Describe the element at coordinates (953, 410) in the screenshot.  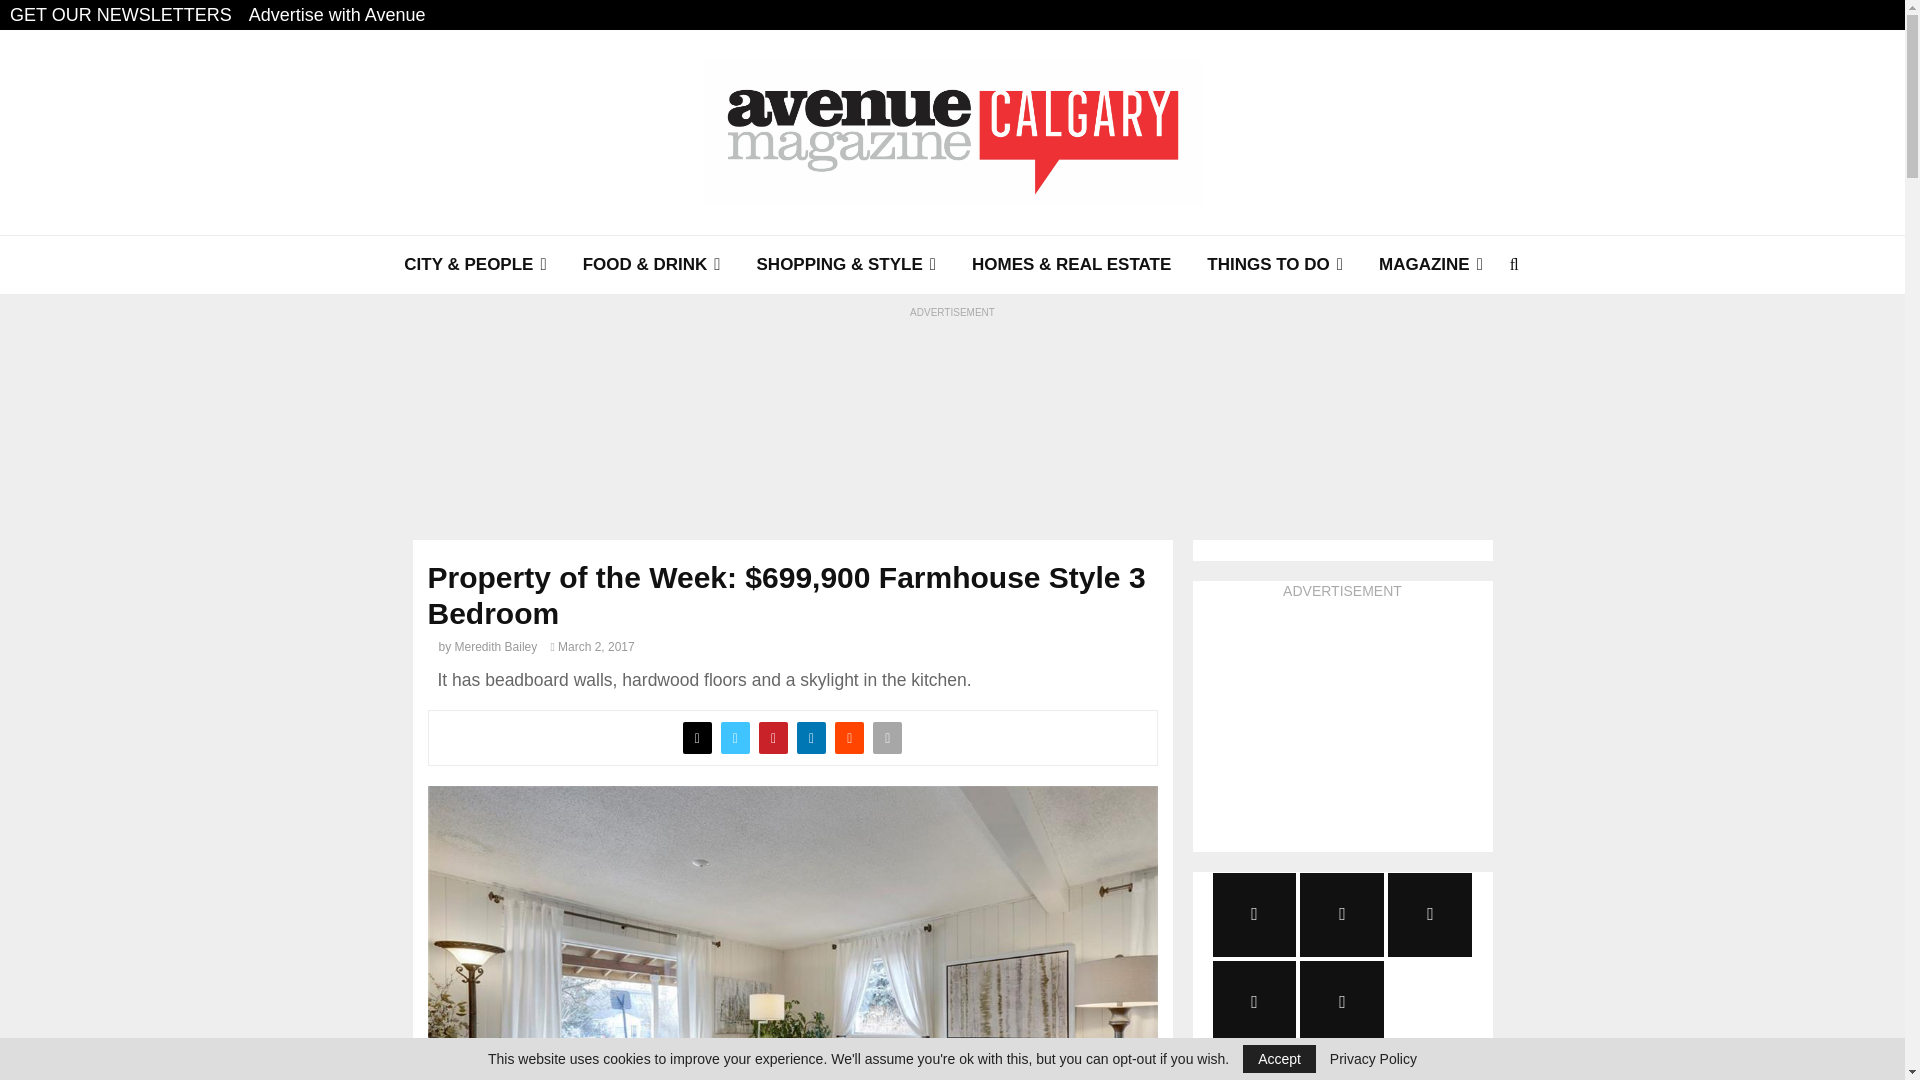
I see `3rd party ad content` at that location.